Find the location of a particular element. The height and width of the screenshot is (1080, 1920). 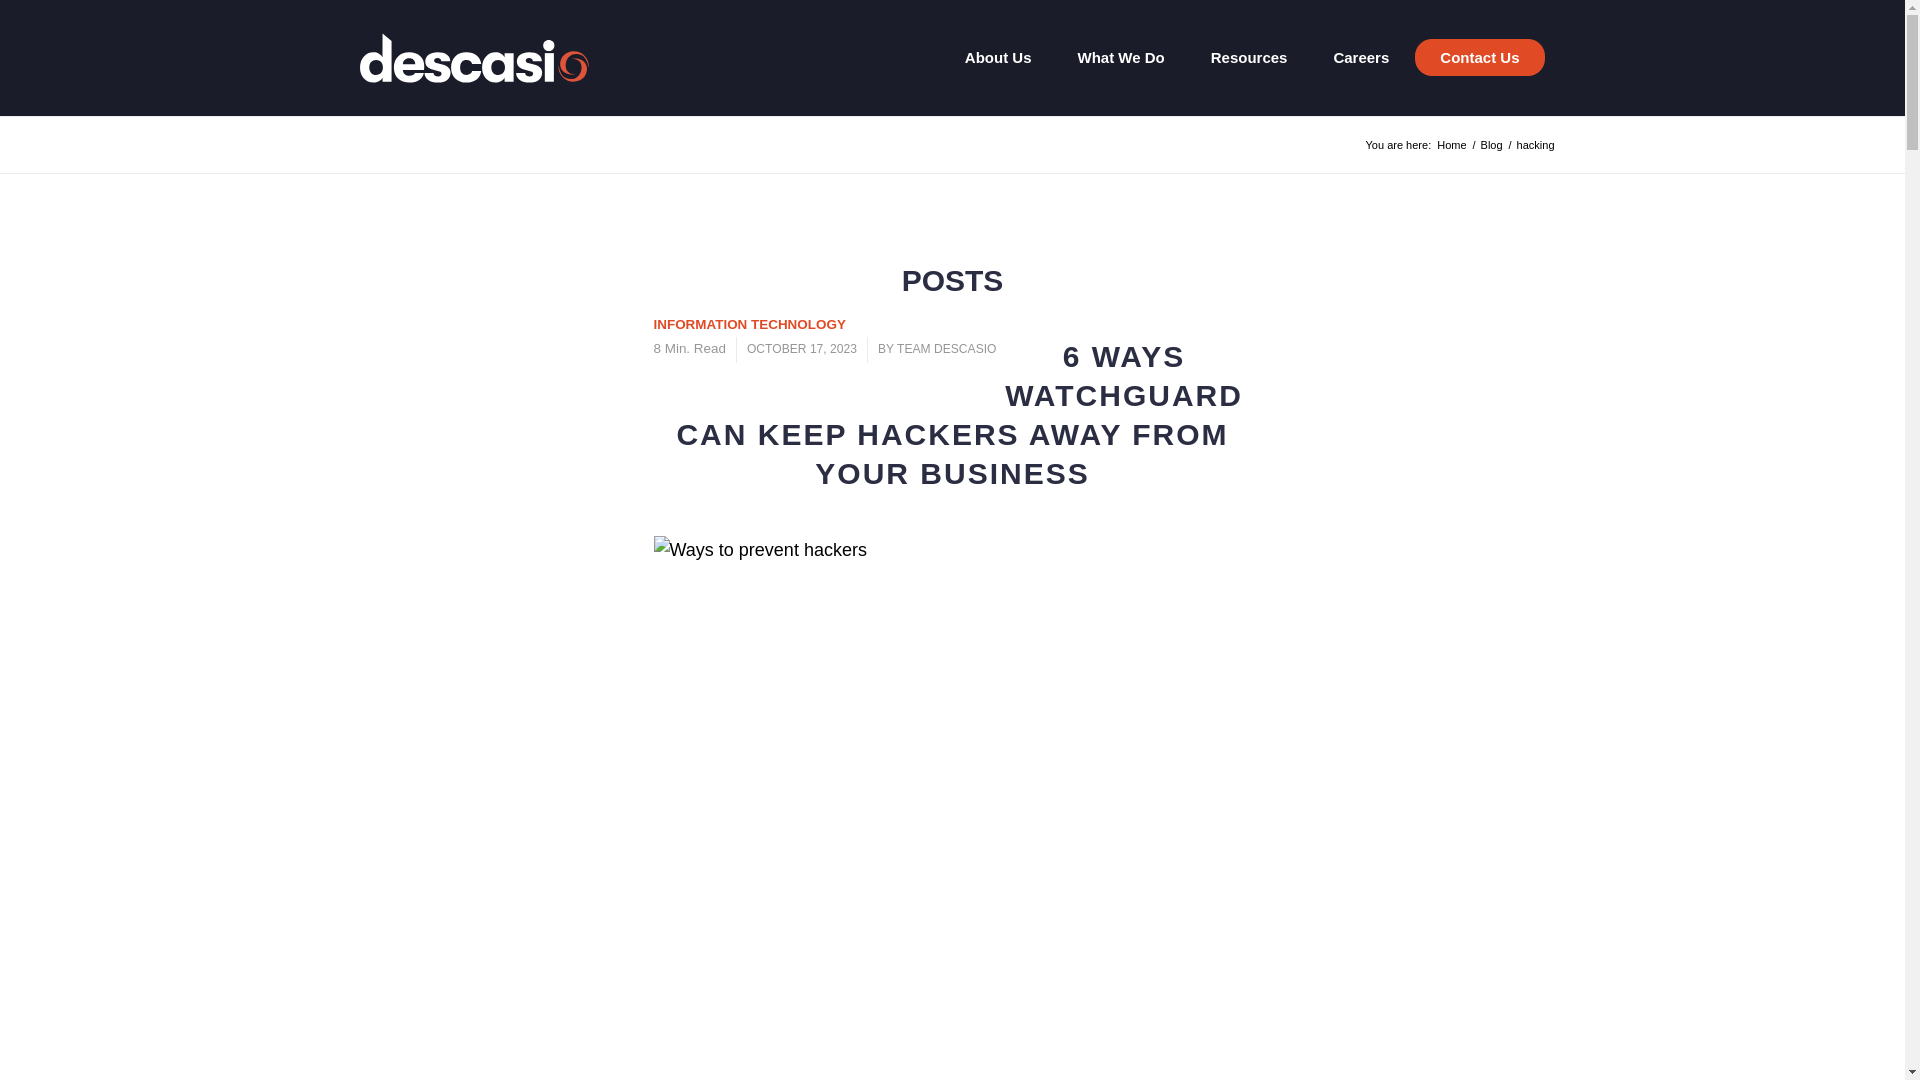

TEAM DESCASIO is located at coordinates (946, 349).